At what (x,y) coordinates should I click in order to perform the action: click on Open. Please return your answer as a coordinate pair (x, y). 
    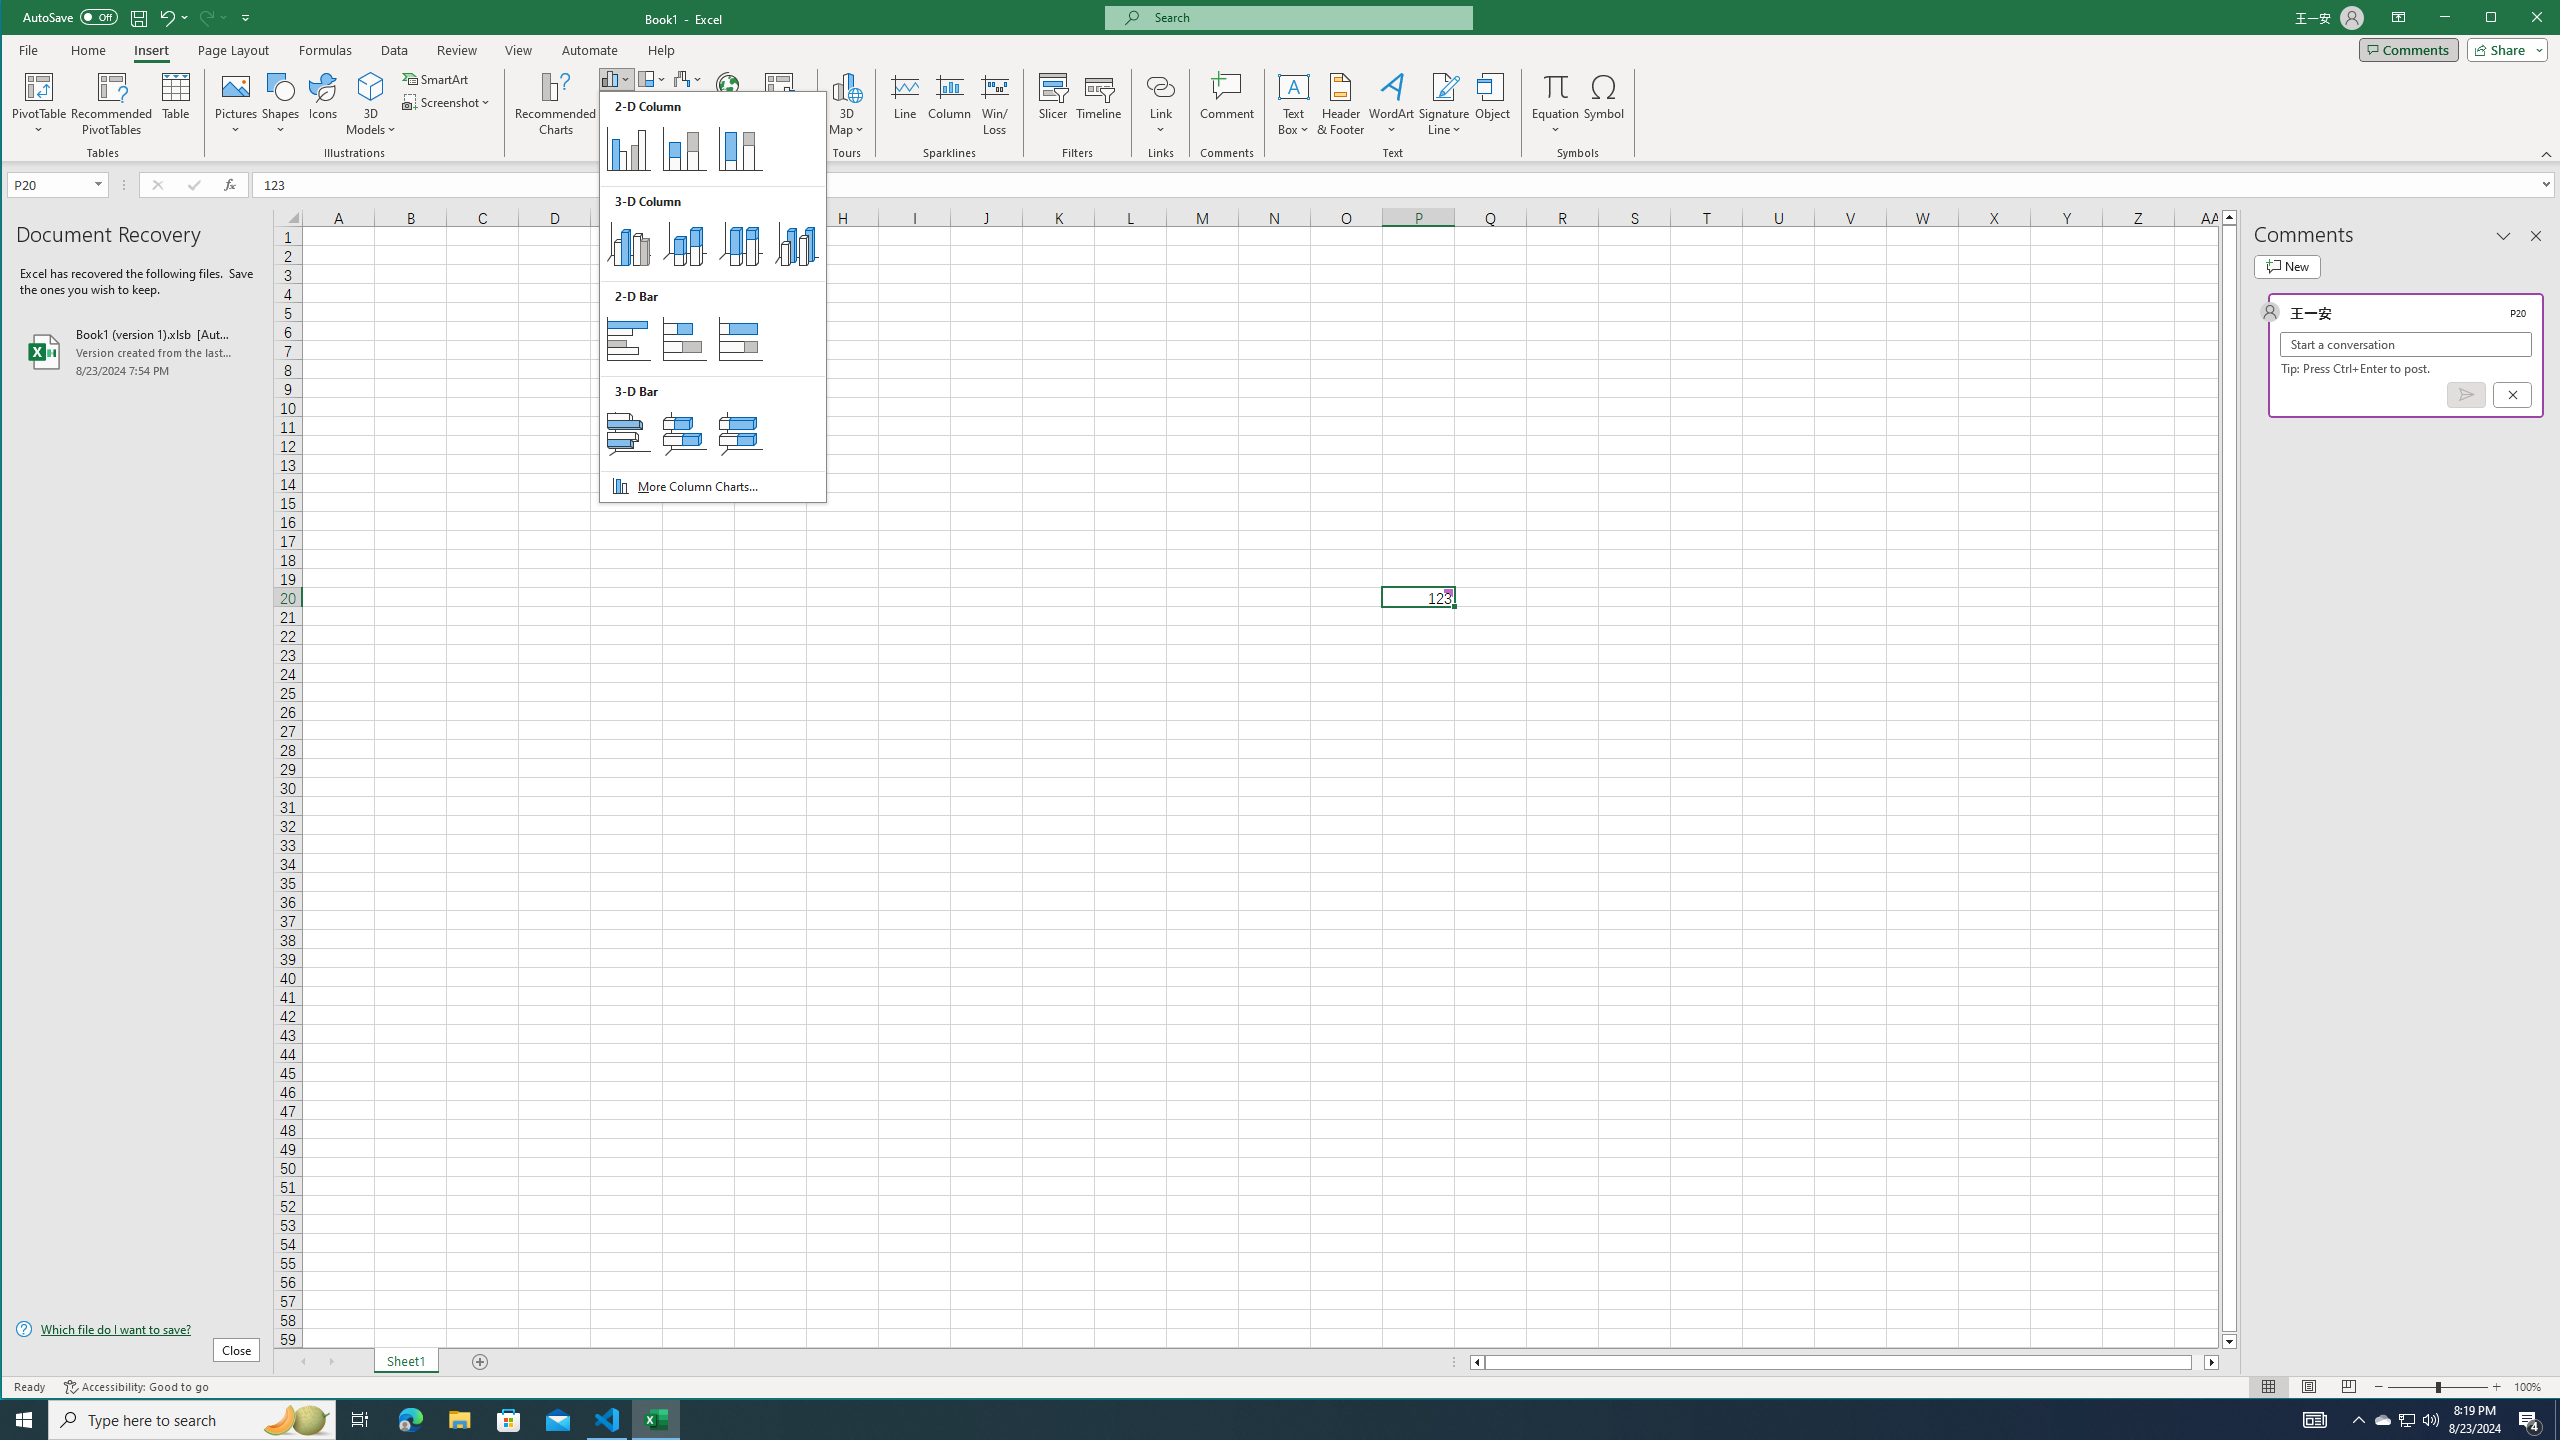
    Looking at the image, I should click on (100, 184).